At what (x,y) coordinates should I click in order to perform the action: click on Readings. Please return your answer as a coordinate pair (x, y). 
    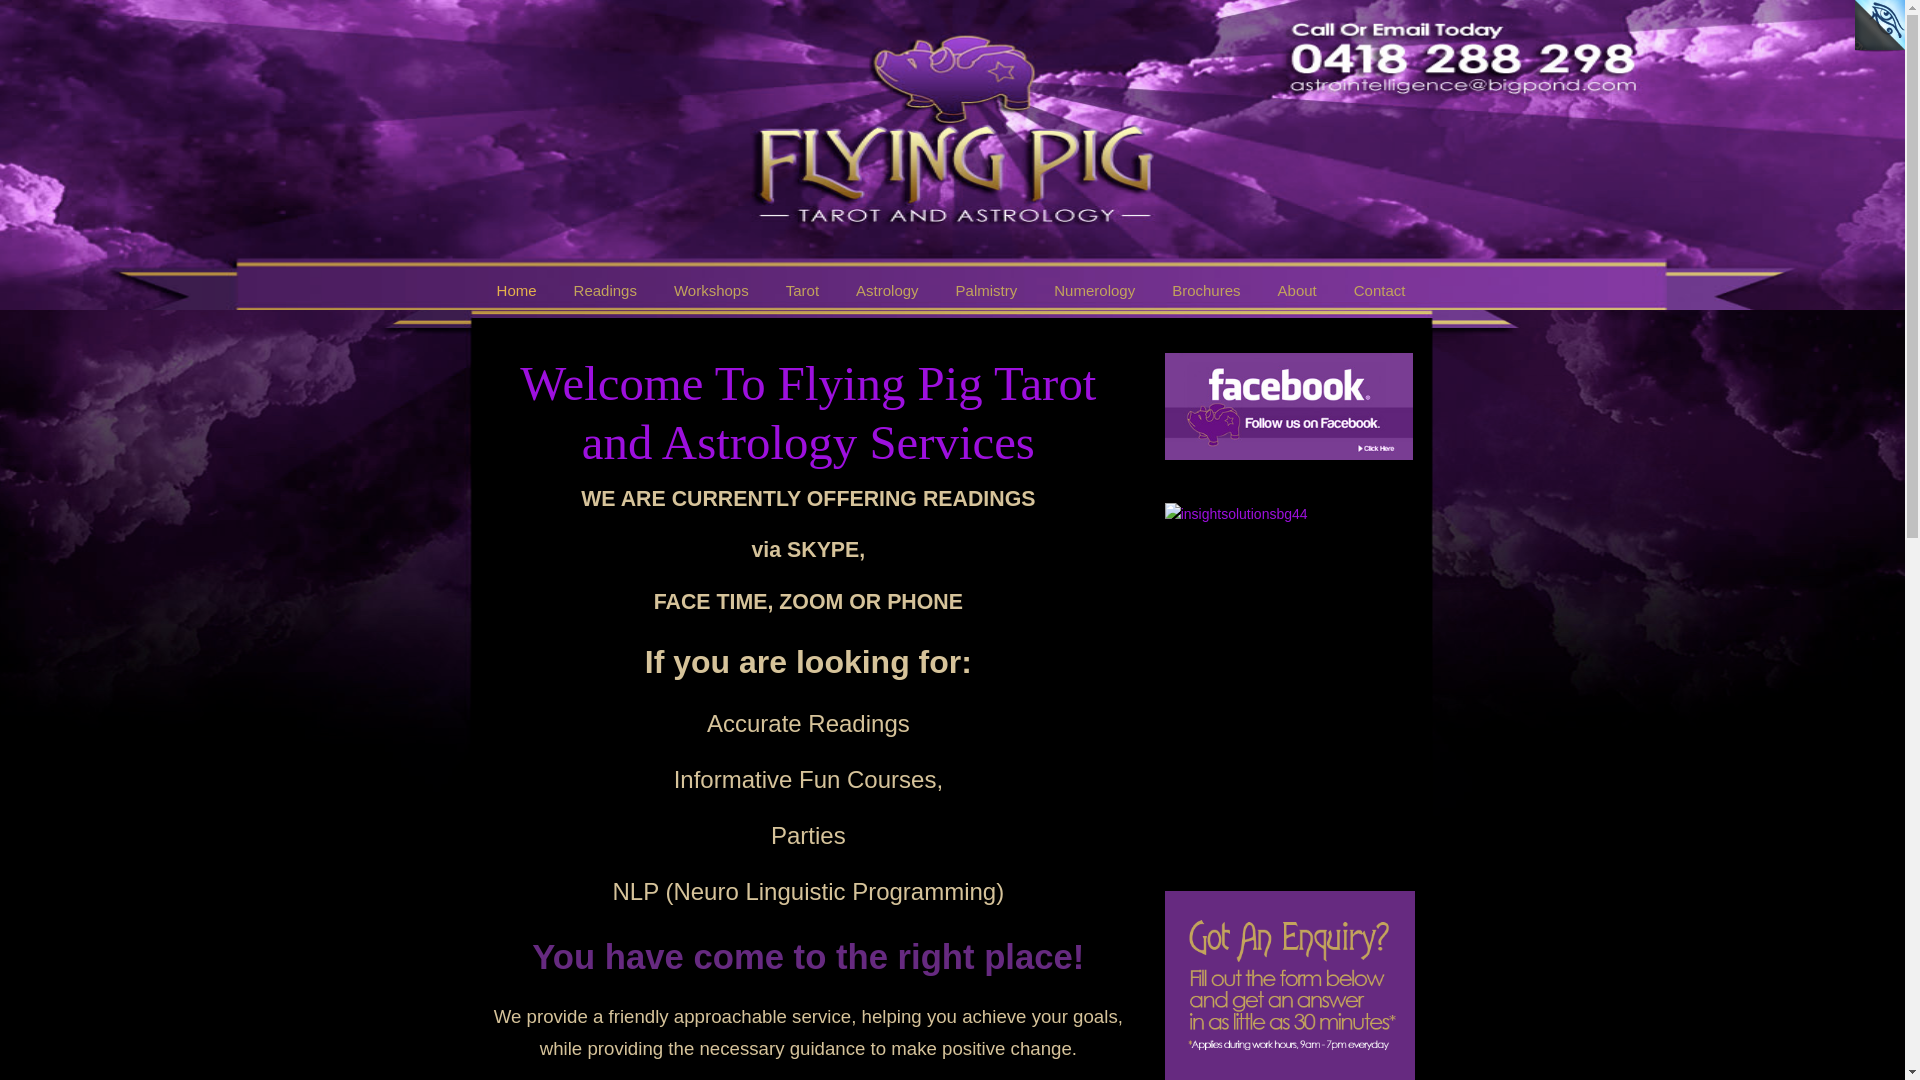
    Looking at the image, I should click on (606, 290).